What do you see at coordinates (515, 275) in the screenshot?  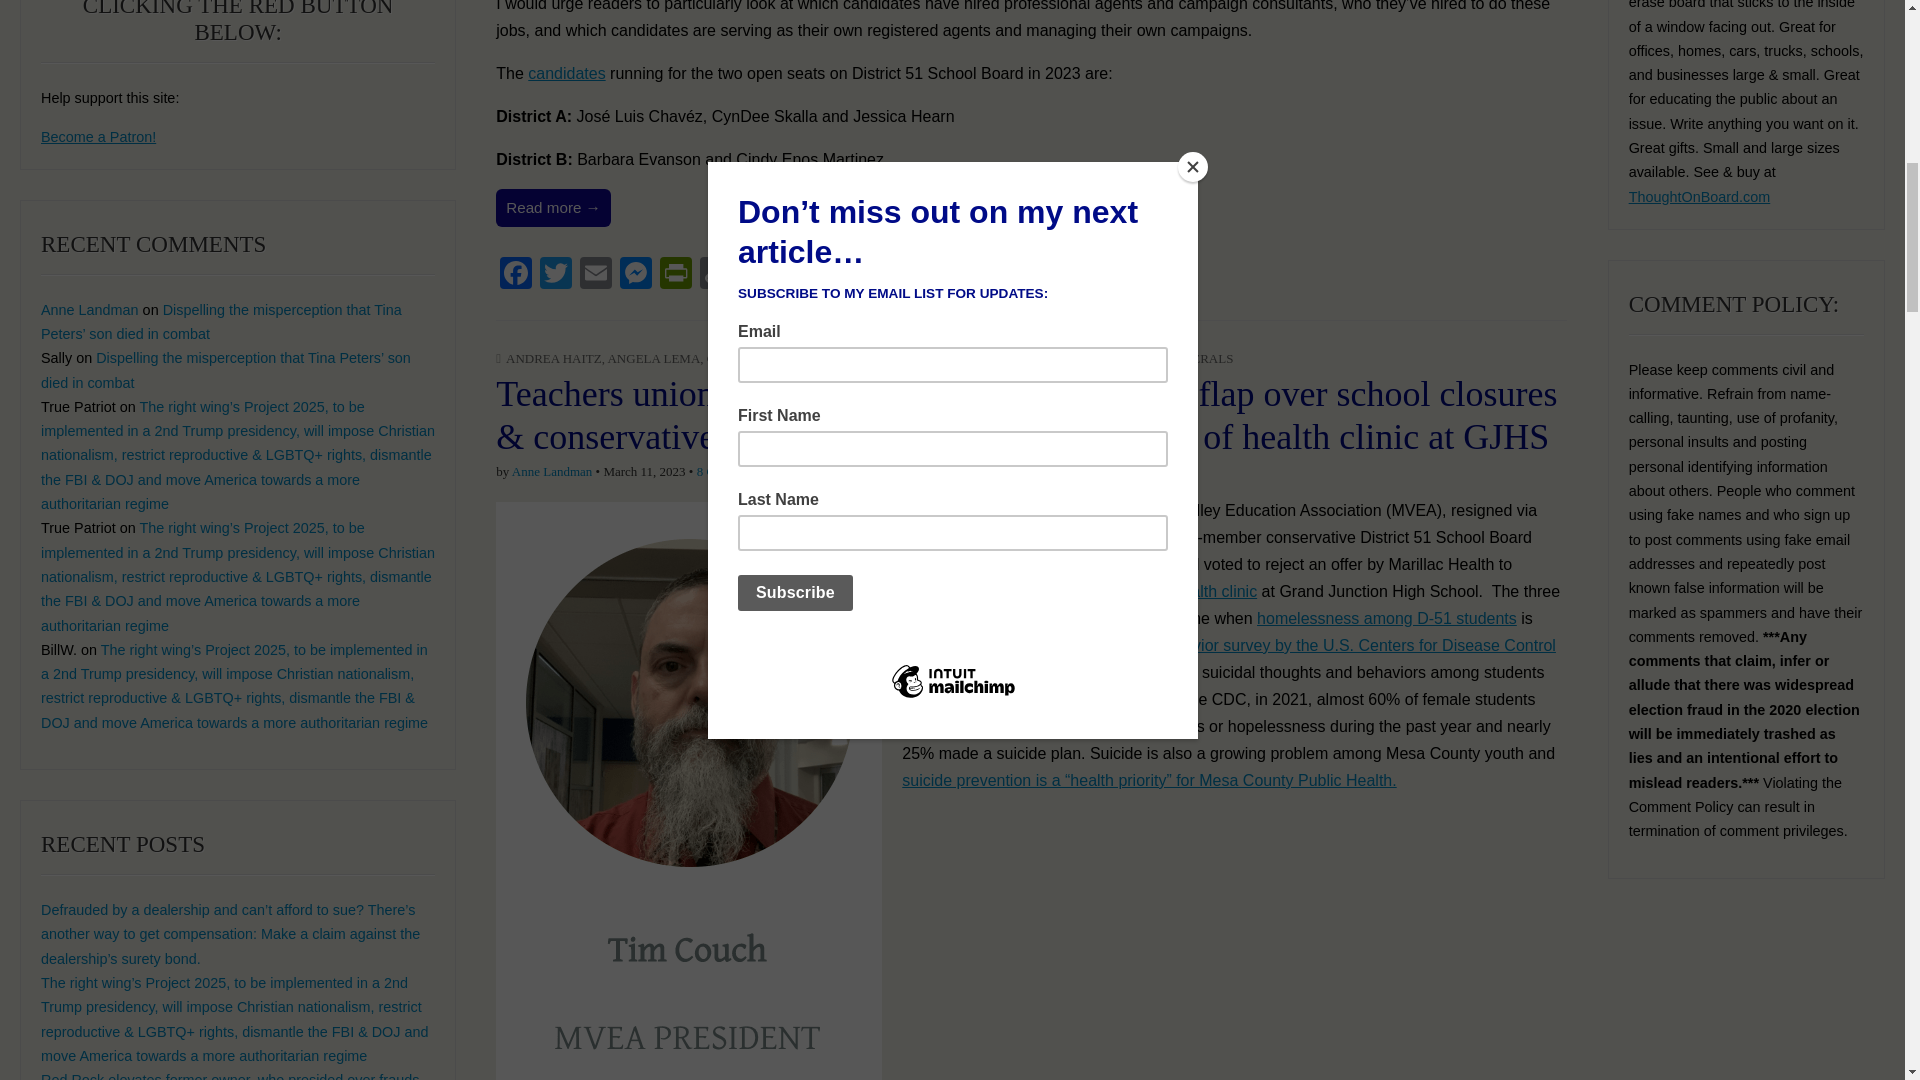 I see `Facebook` at bounding box center [515, 275].